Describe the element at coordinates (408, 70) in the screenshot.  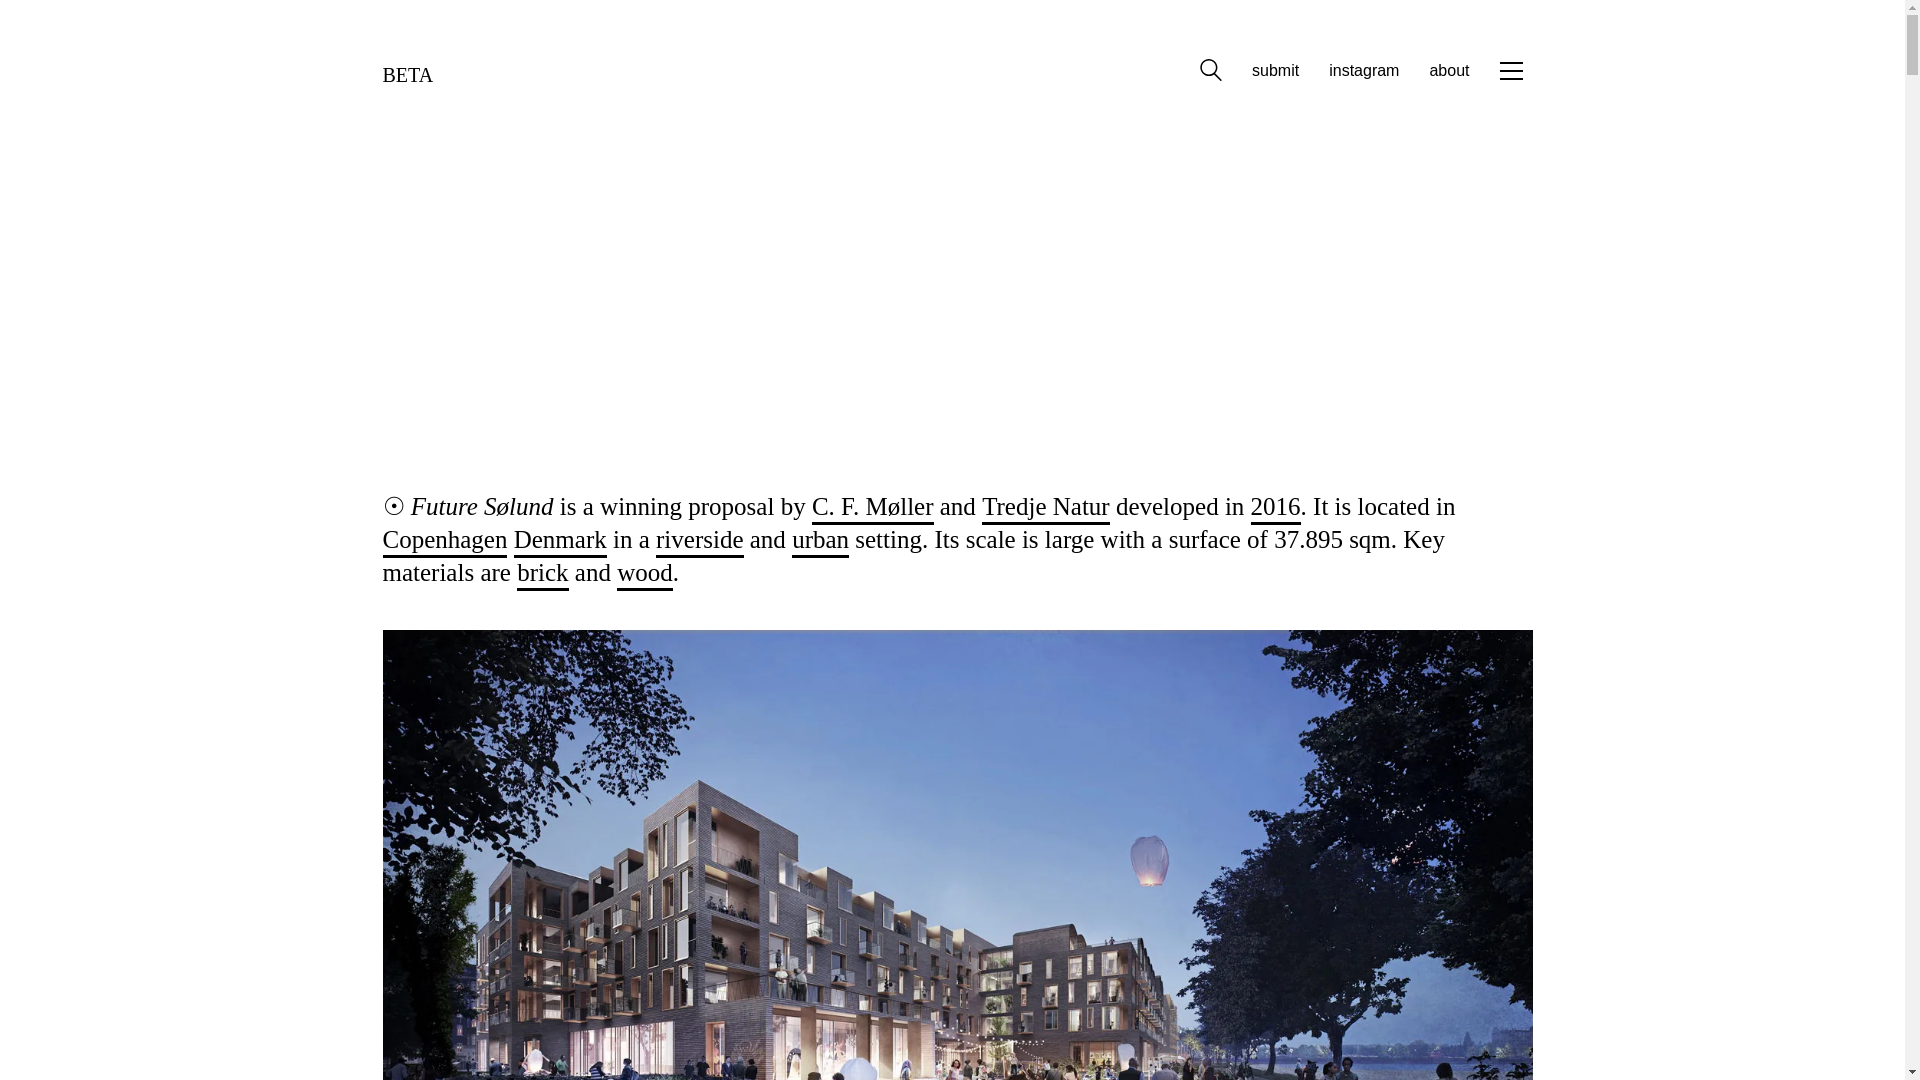
I see `BETA` at that location.